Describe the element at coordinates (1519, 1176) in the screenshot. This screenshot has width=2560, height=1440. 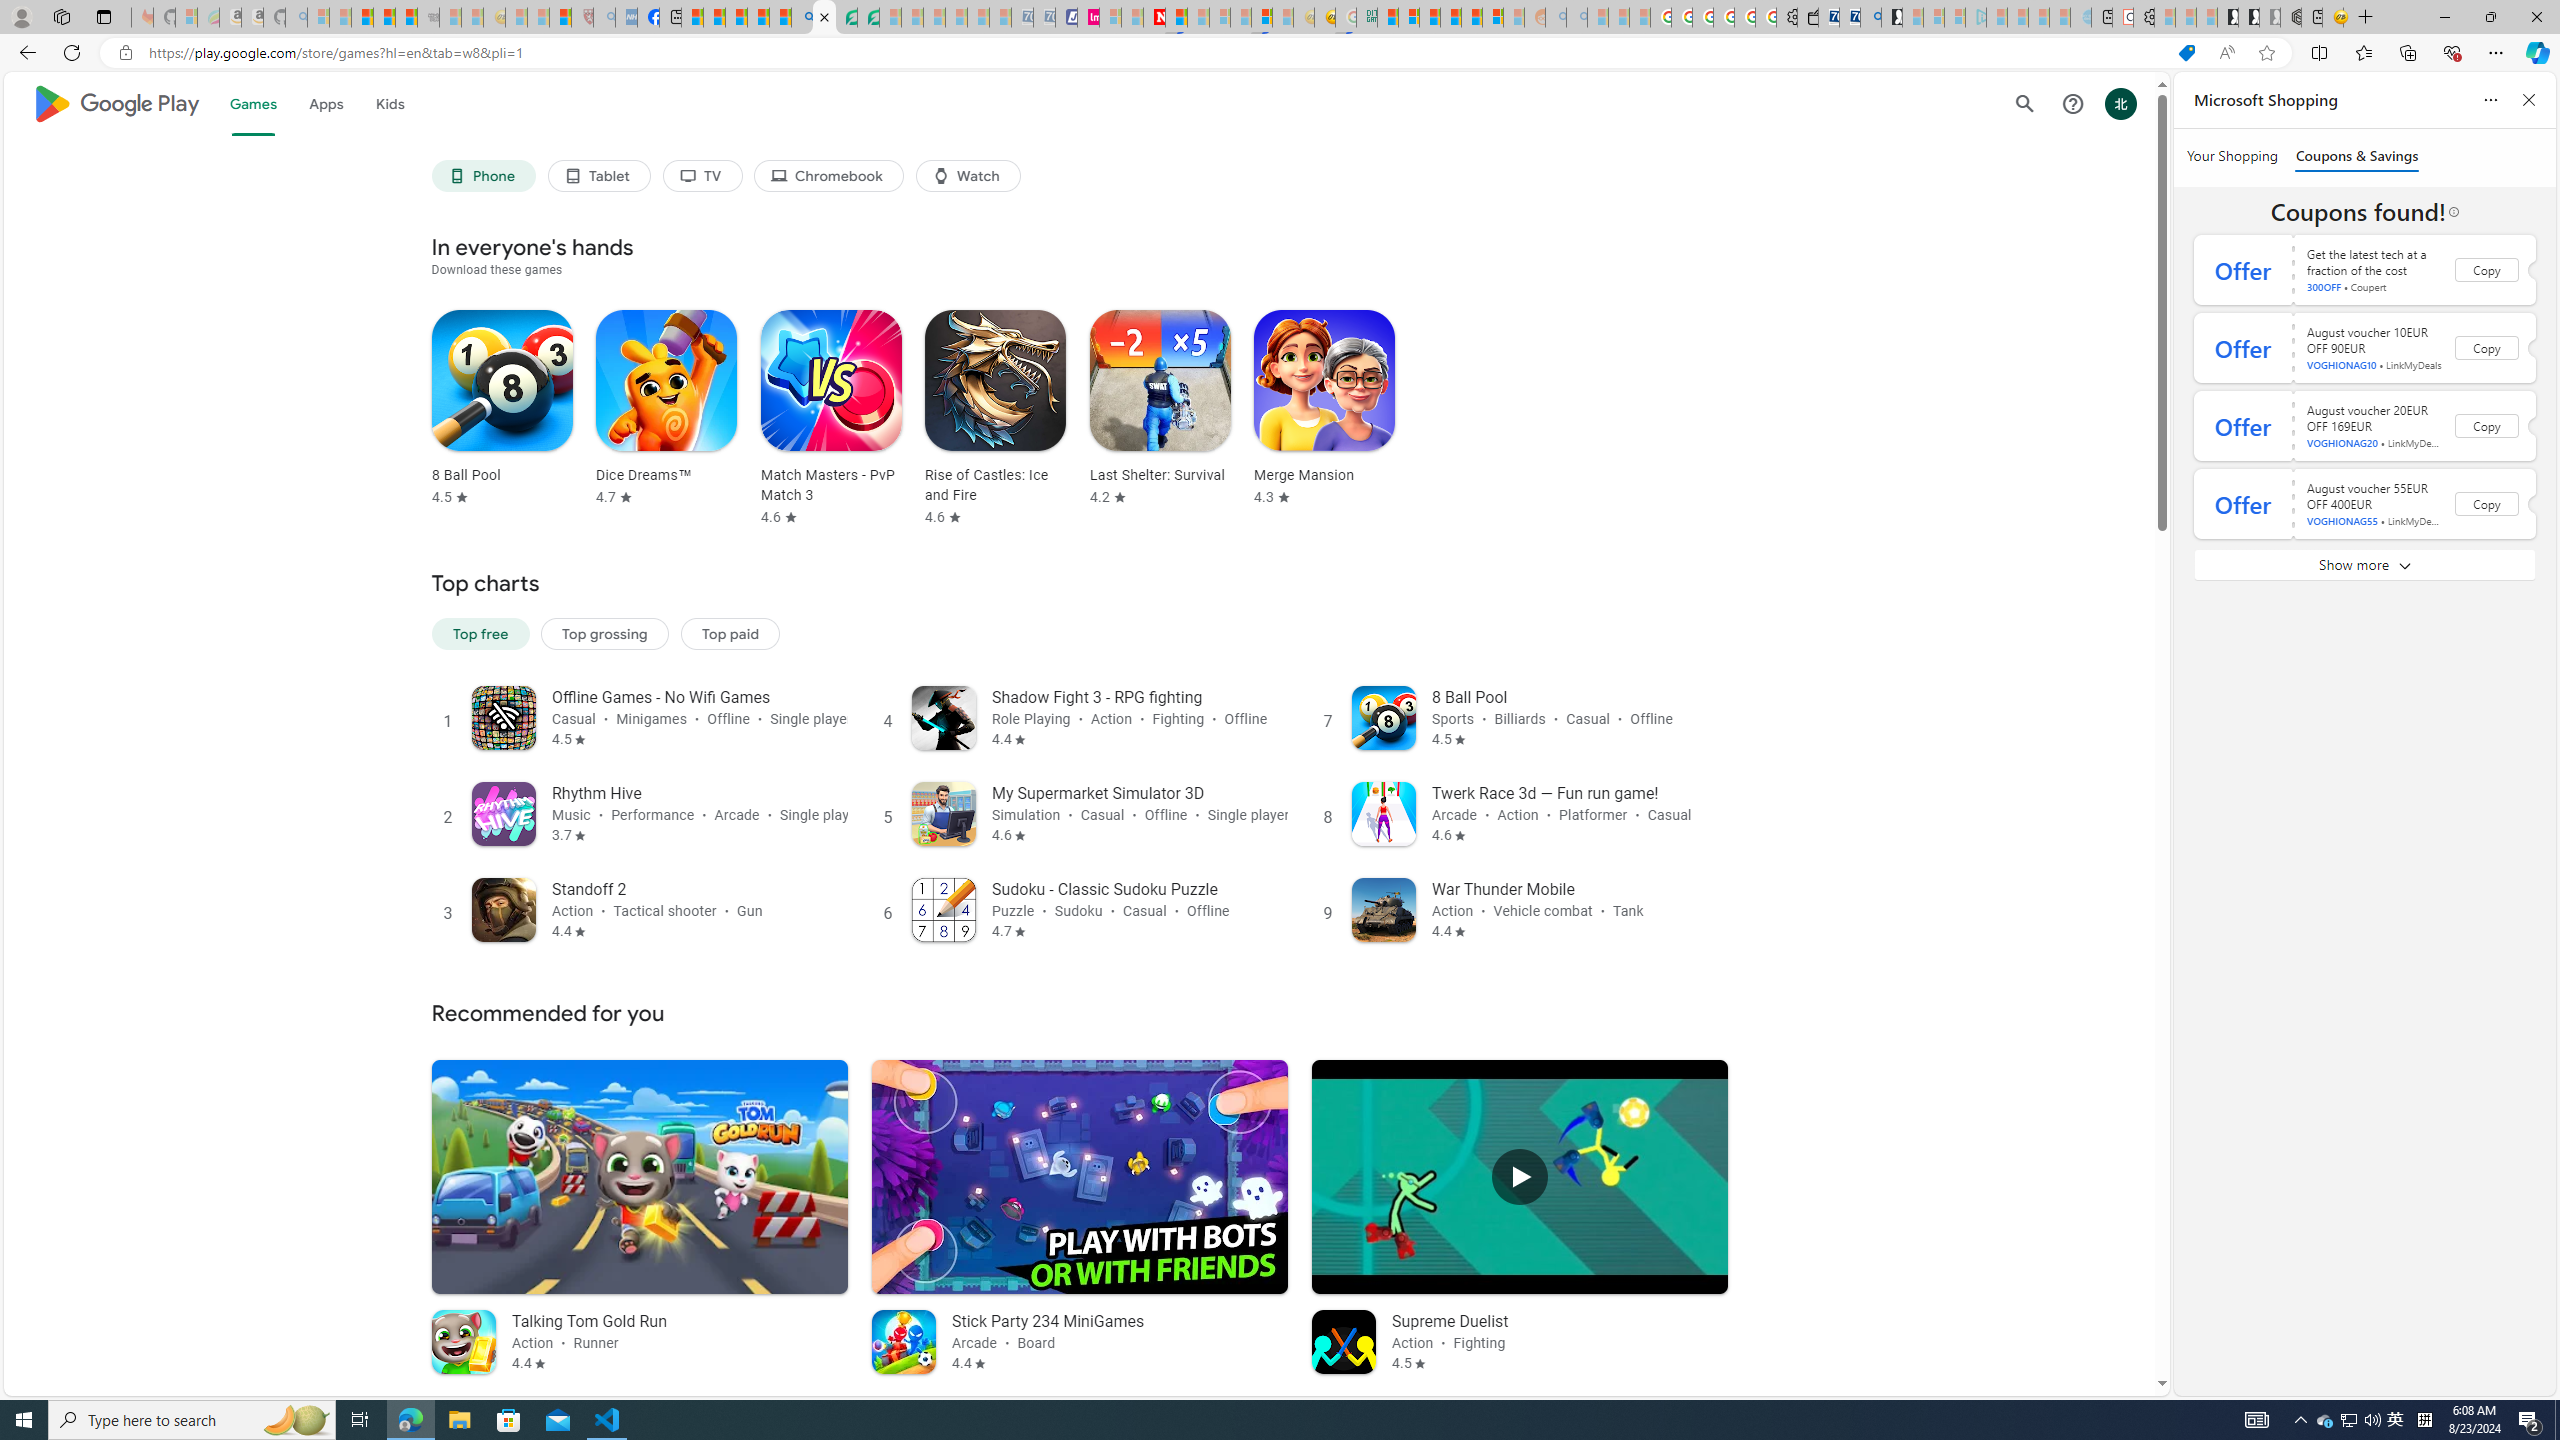
I see `Play Supreme Duelist` at that location.